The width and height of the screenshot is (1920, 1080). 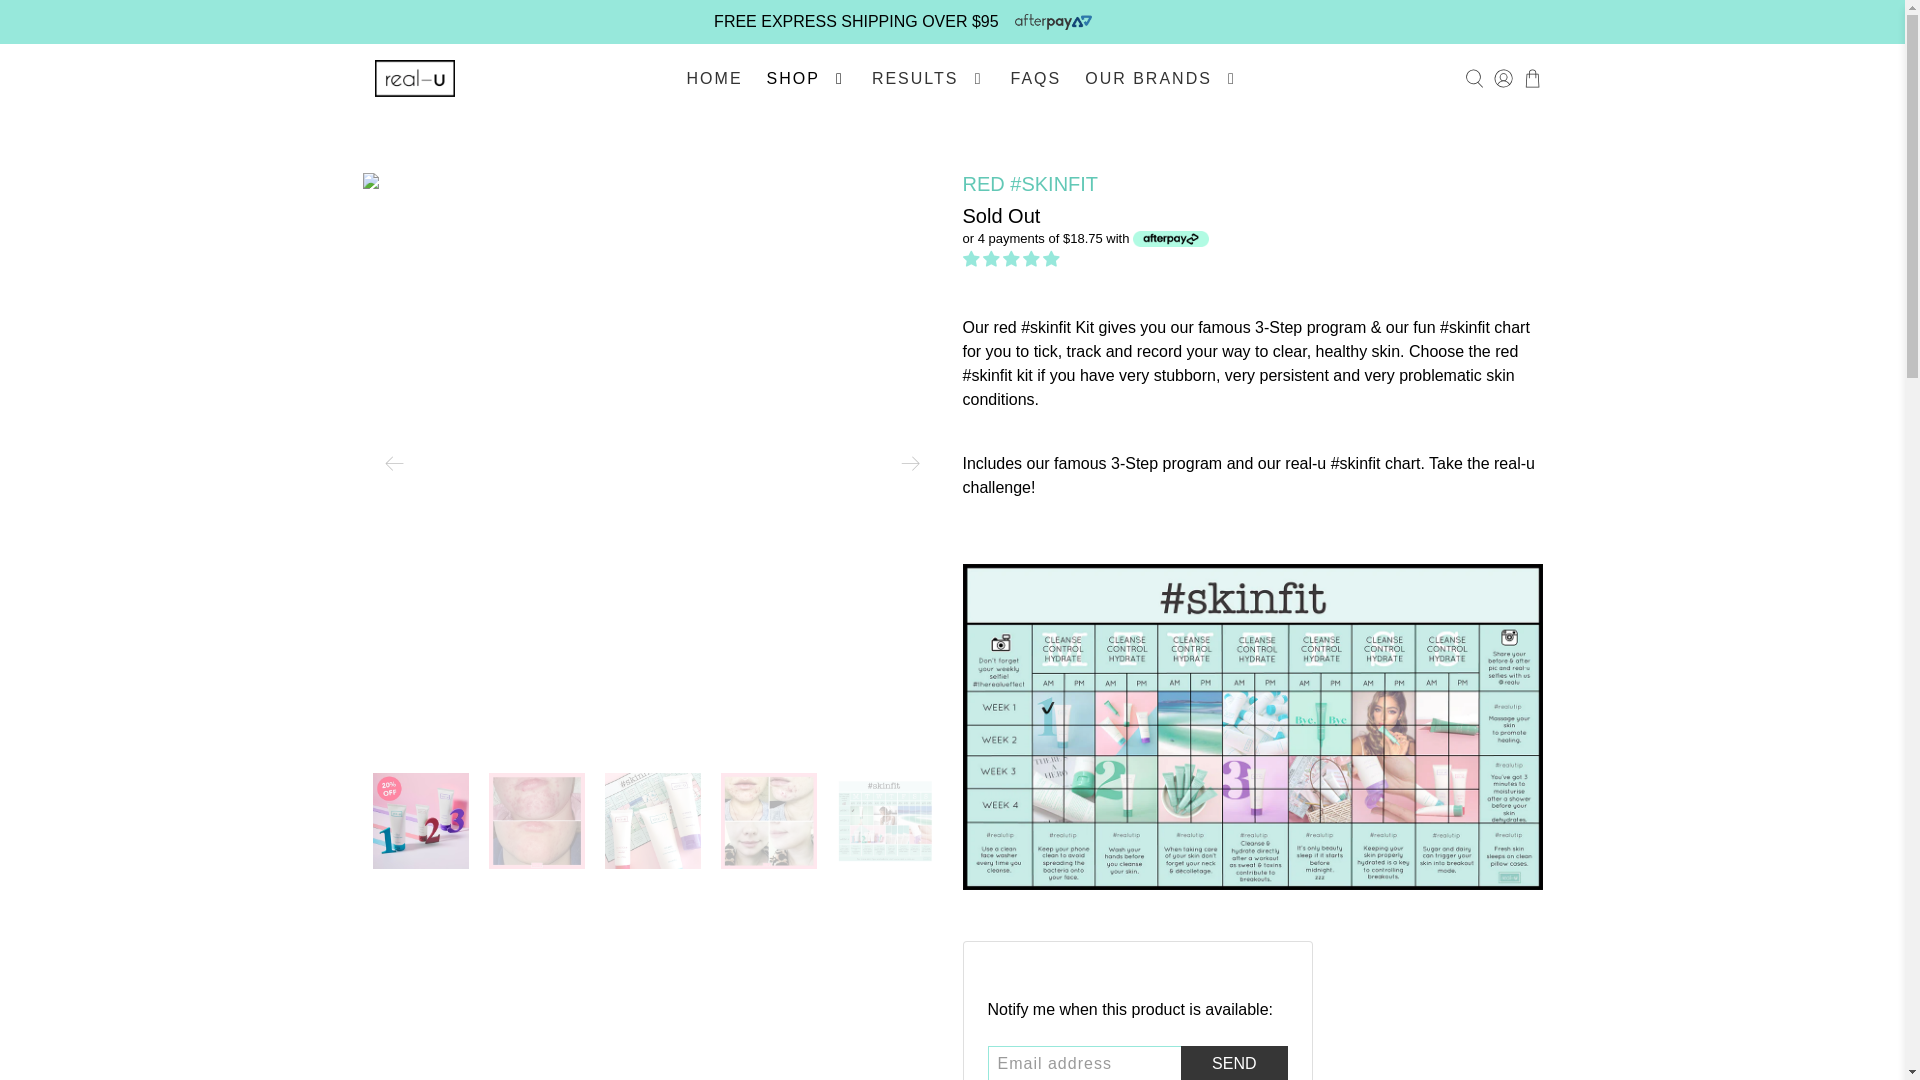 I want to click on OUR BRANDS, so click(x=1162, y=78).